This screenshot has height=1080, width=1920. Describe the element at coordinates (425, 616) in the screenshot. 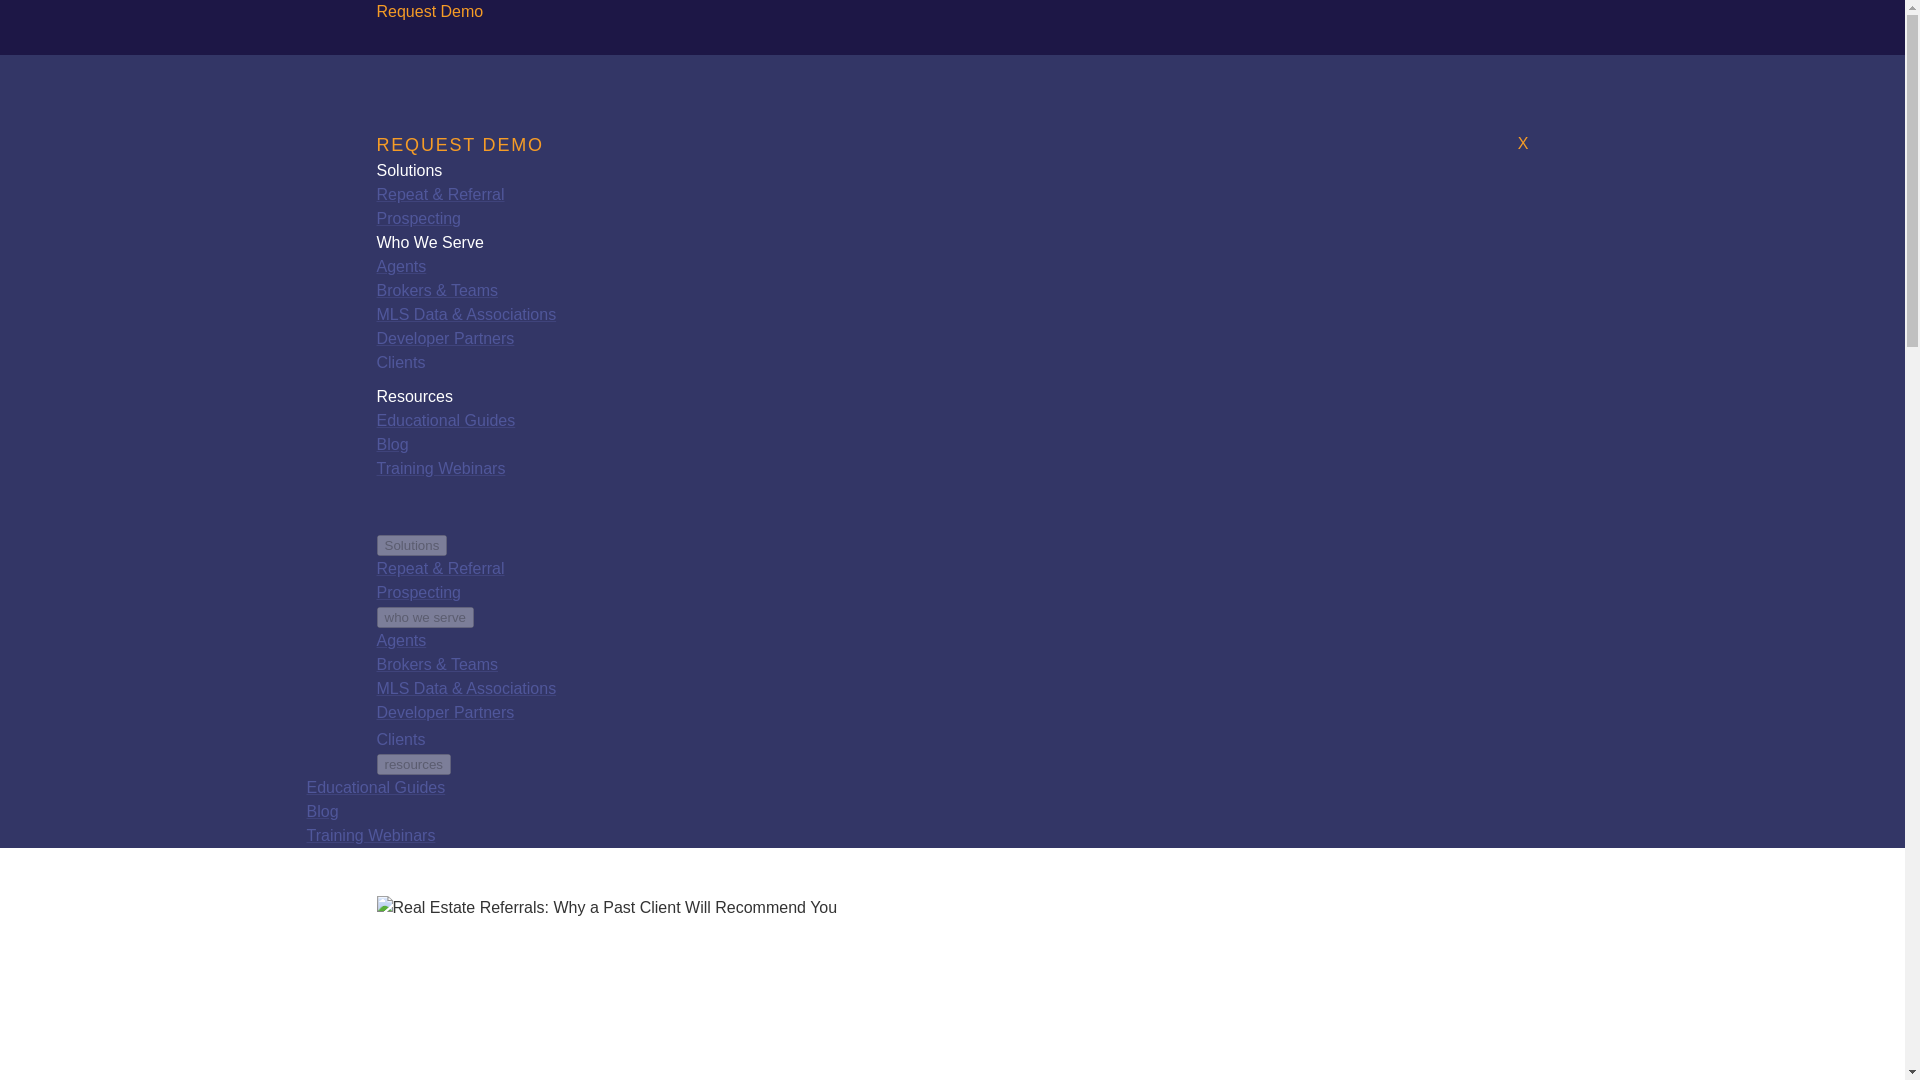

I see `who we serve` at that location.